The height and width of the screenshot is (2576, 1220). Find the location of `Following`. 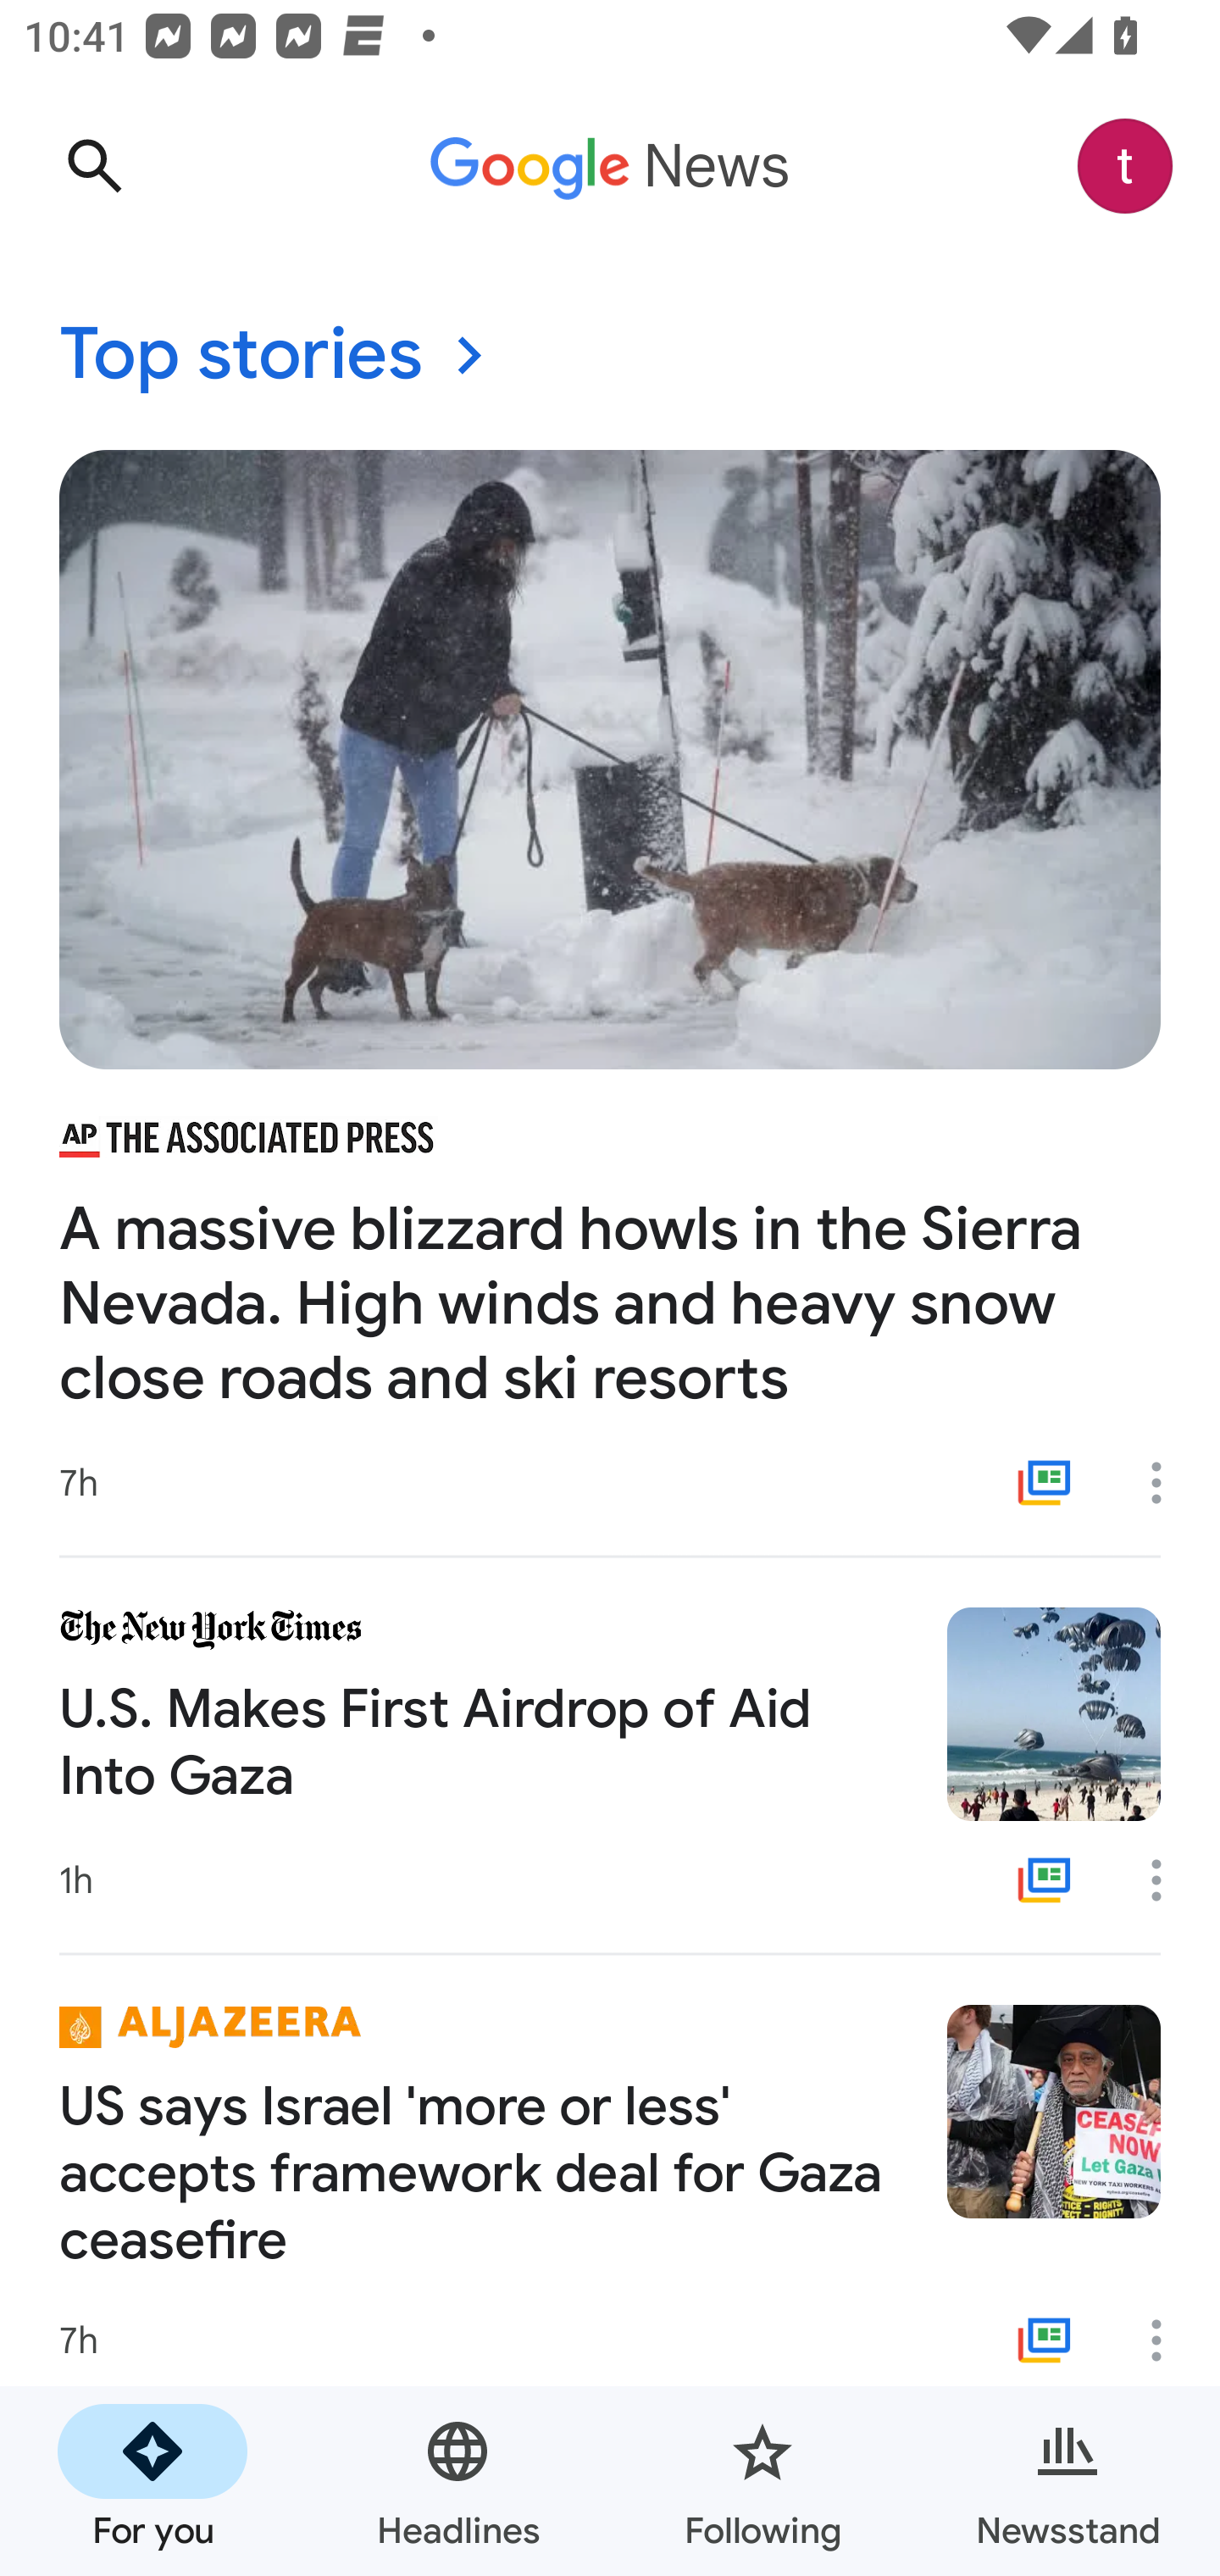

Following is located at coordinates (762, 2481).